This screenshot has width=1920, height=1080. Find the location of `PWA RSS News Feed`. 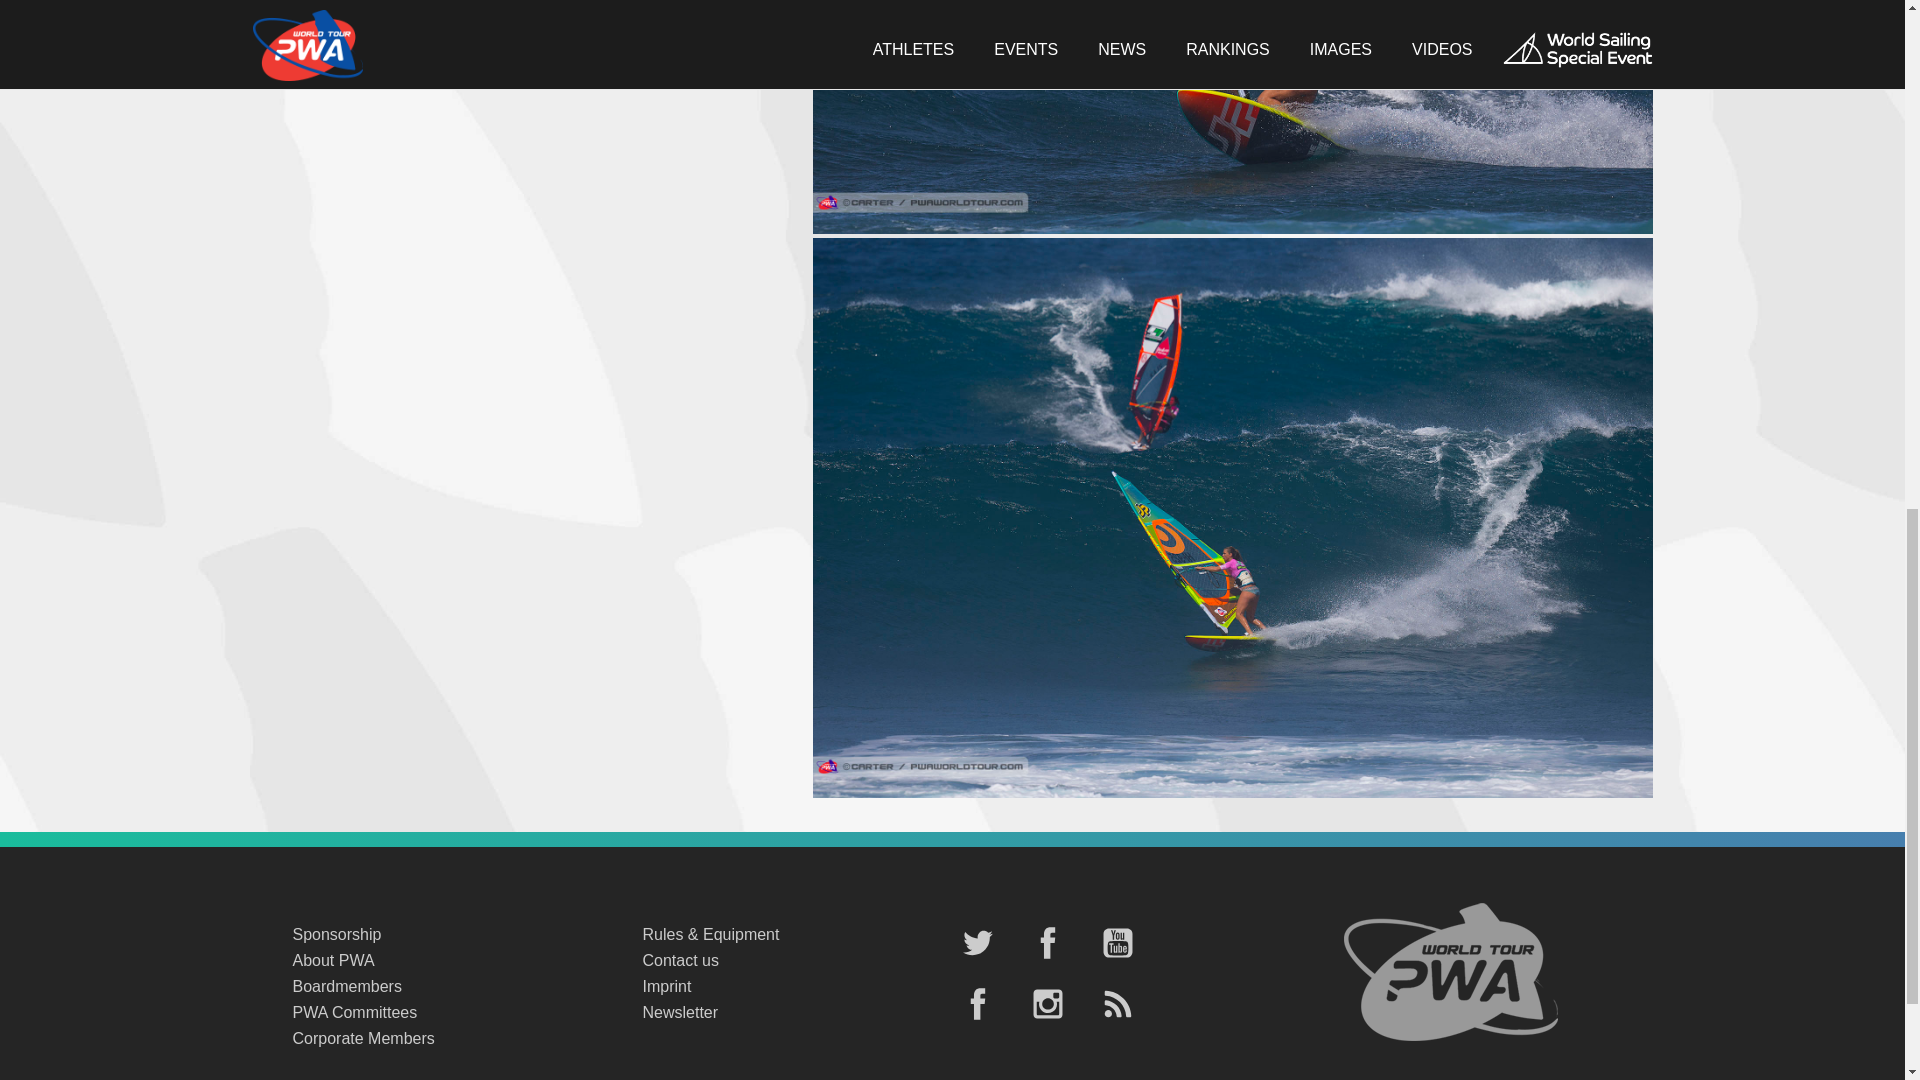

PWA RSS News Feed is located at coordinates (1117, 1006).